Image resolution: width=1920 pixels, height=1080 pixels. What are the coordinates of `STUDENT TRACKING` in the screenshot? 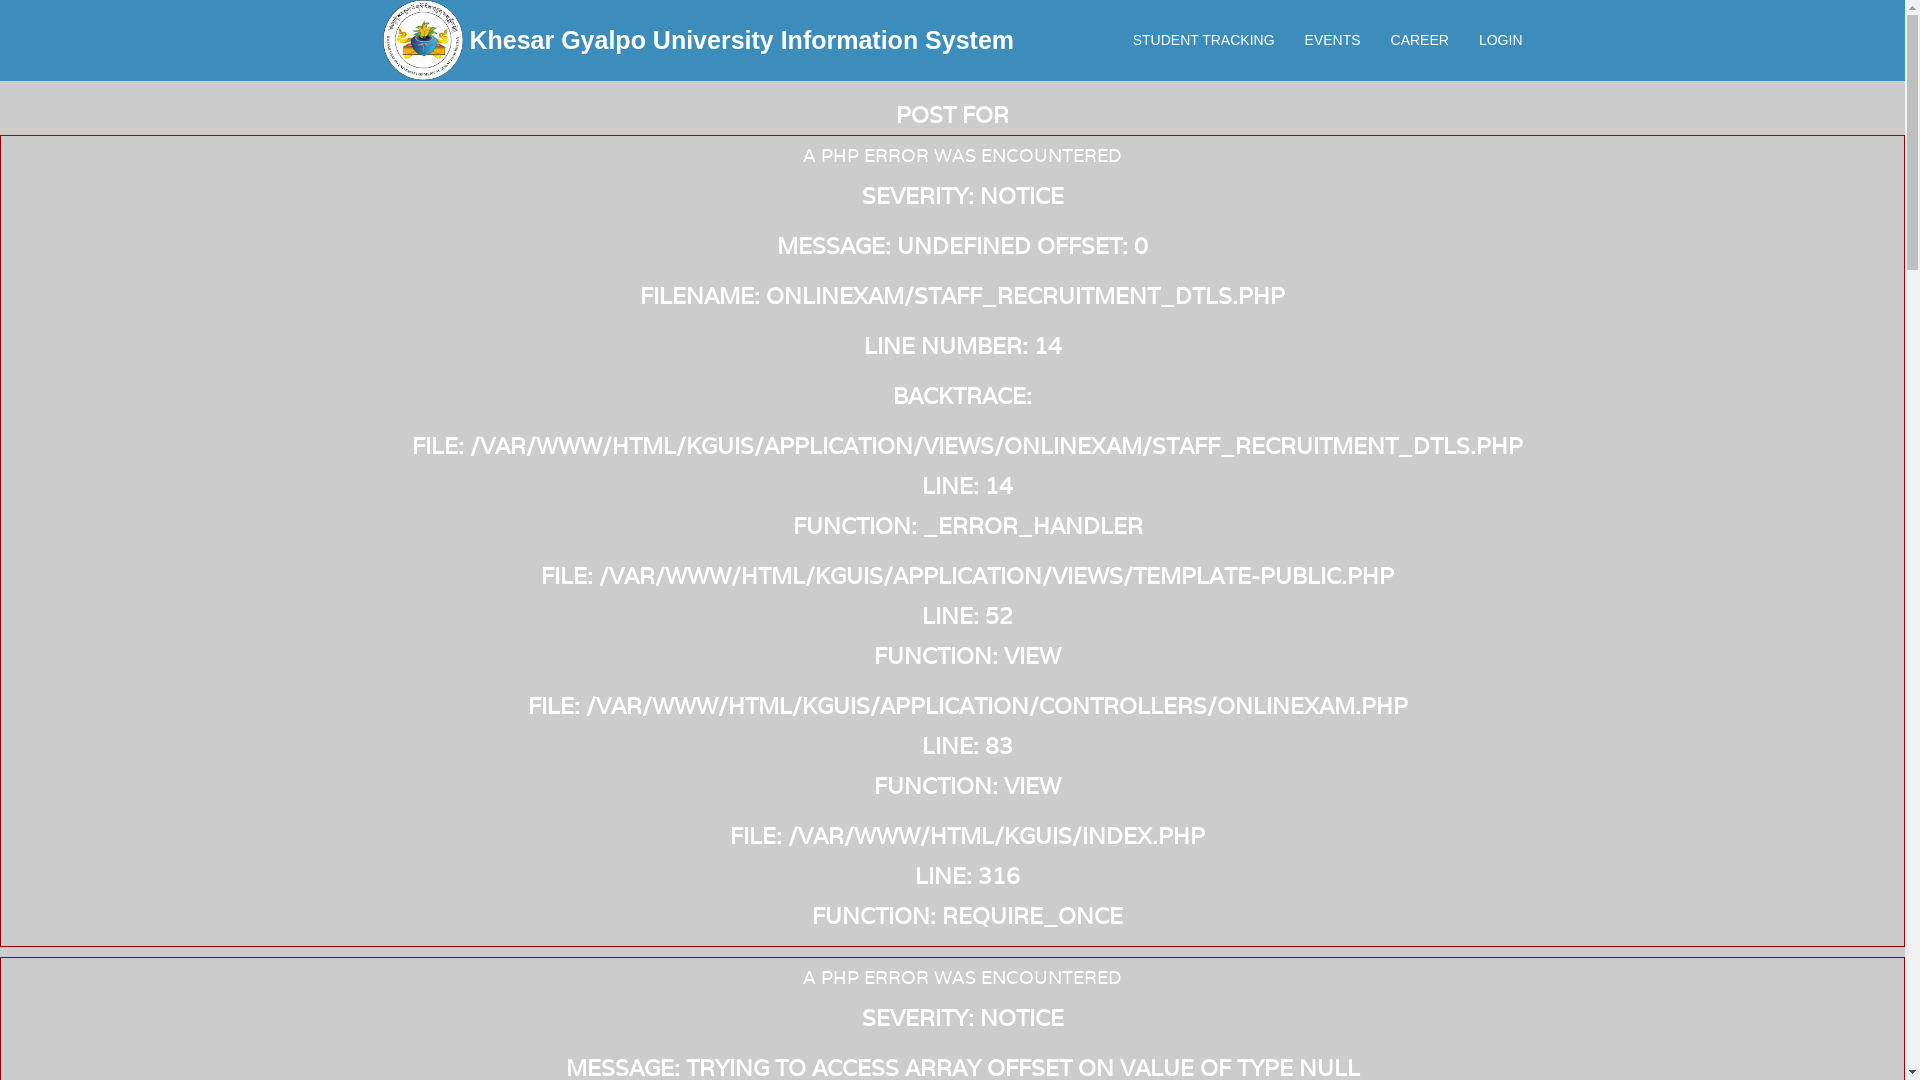 It's located at (1204, 40).